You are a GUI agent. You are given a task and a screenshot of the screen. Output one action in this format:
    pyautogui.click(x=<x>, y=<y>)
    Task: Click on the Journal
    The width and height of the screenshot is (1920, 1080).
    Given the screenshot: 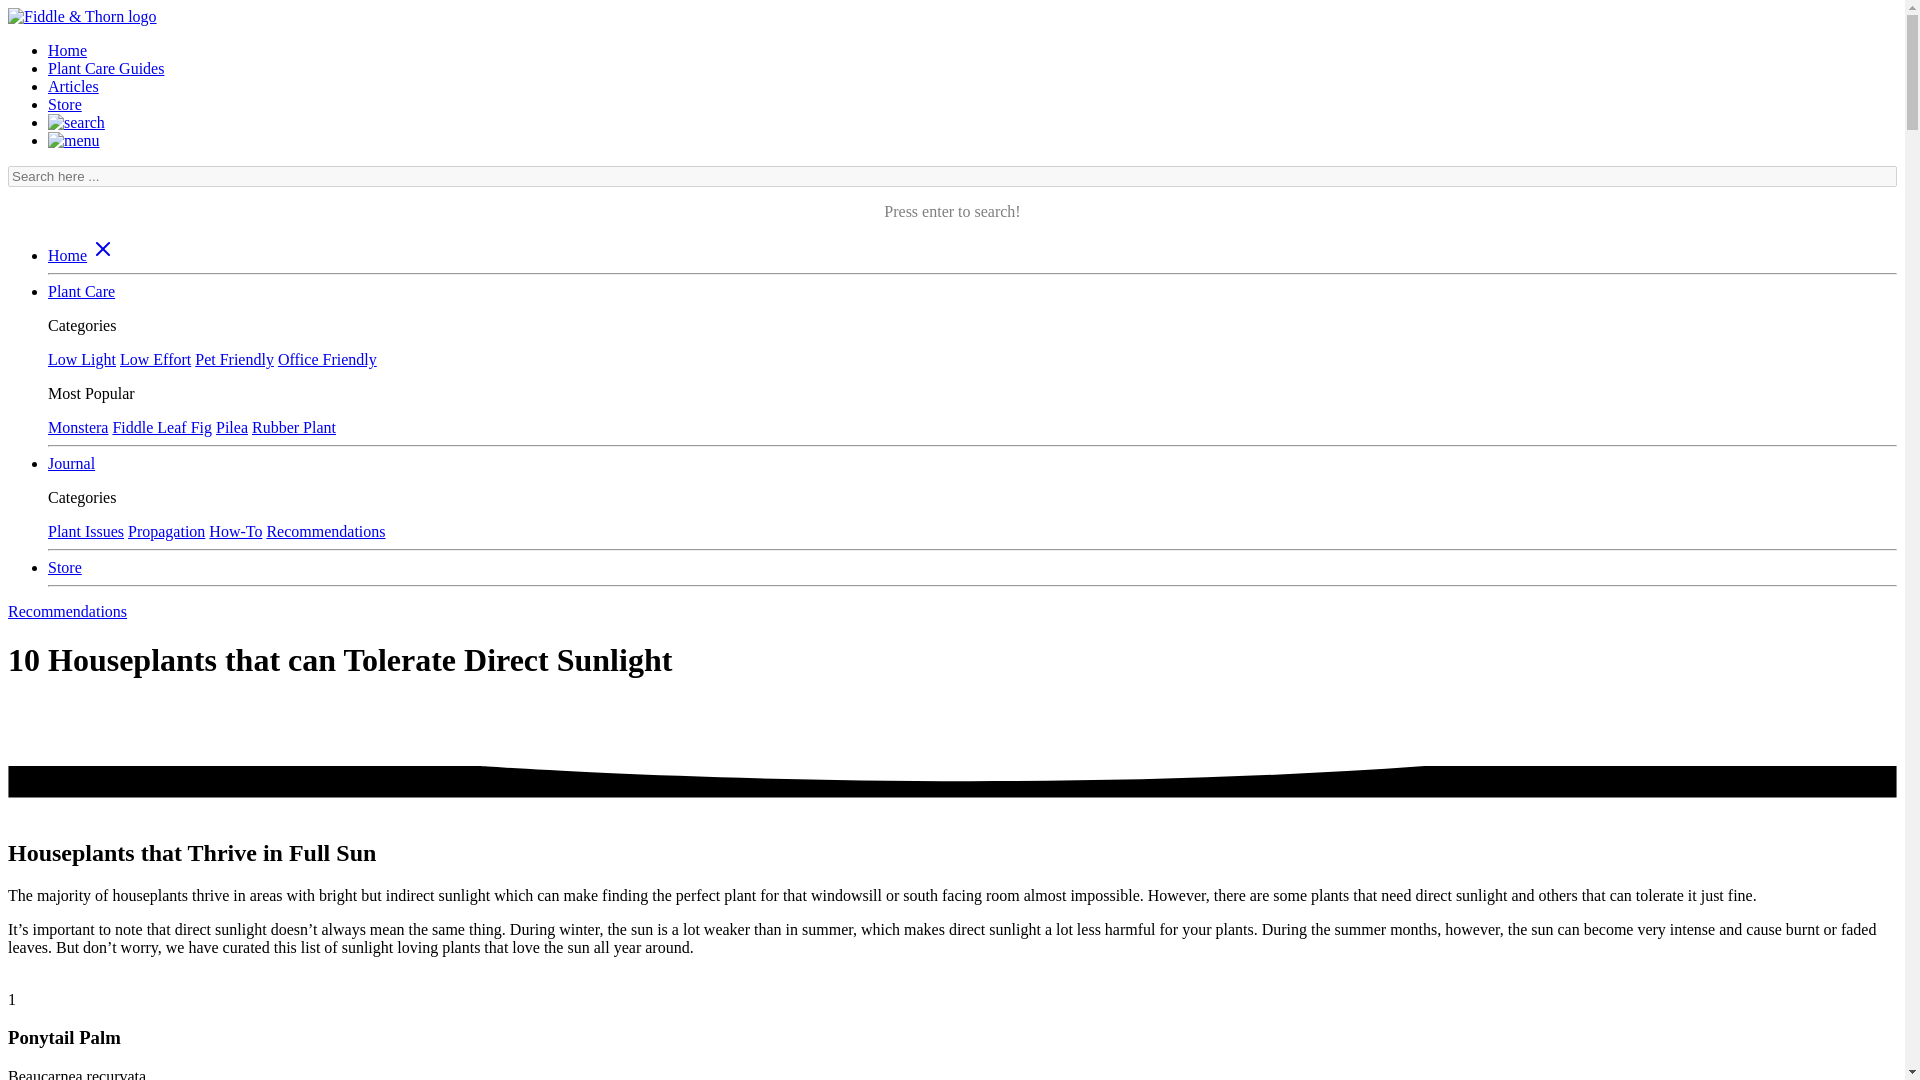 What is the action you would take?
    pyautogui.click(x=71, y=462)
    